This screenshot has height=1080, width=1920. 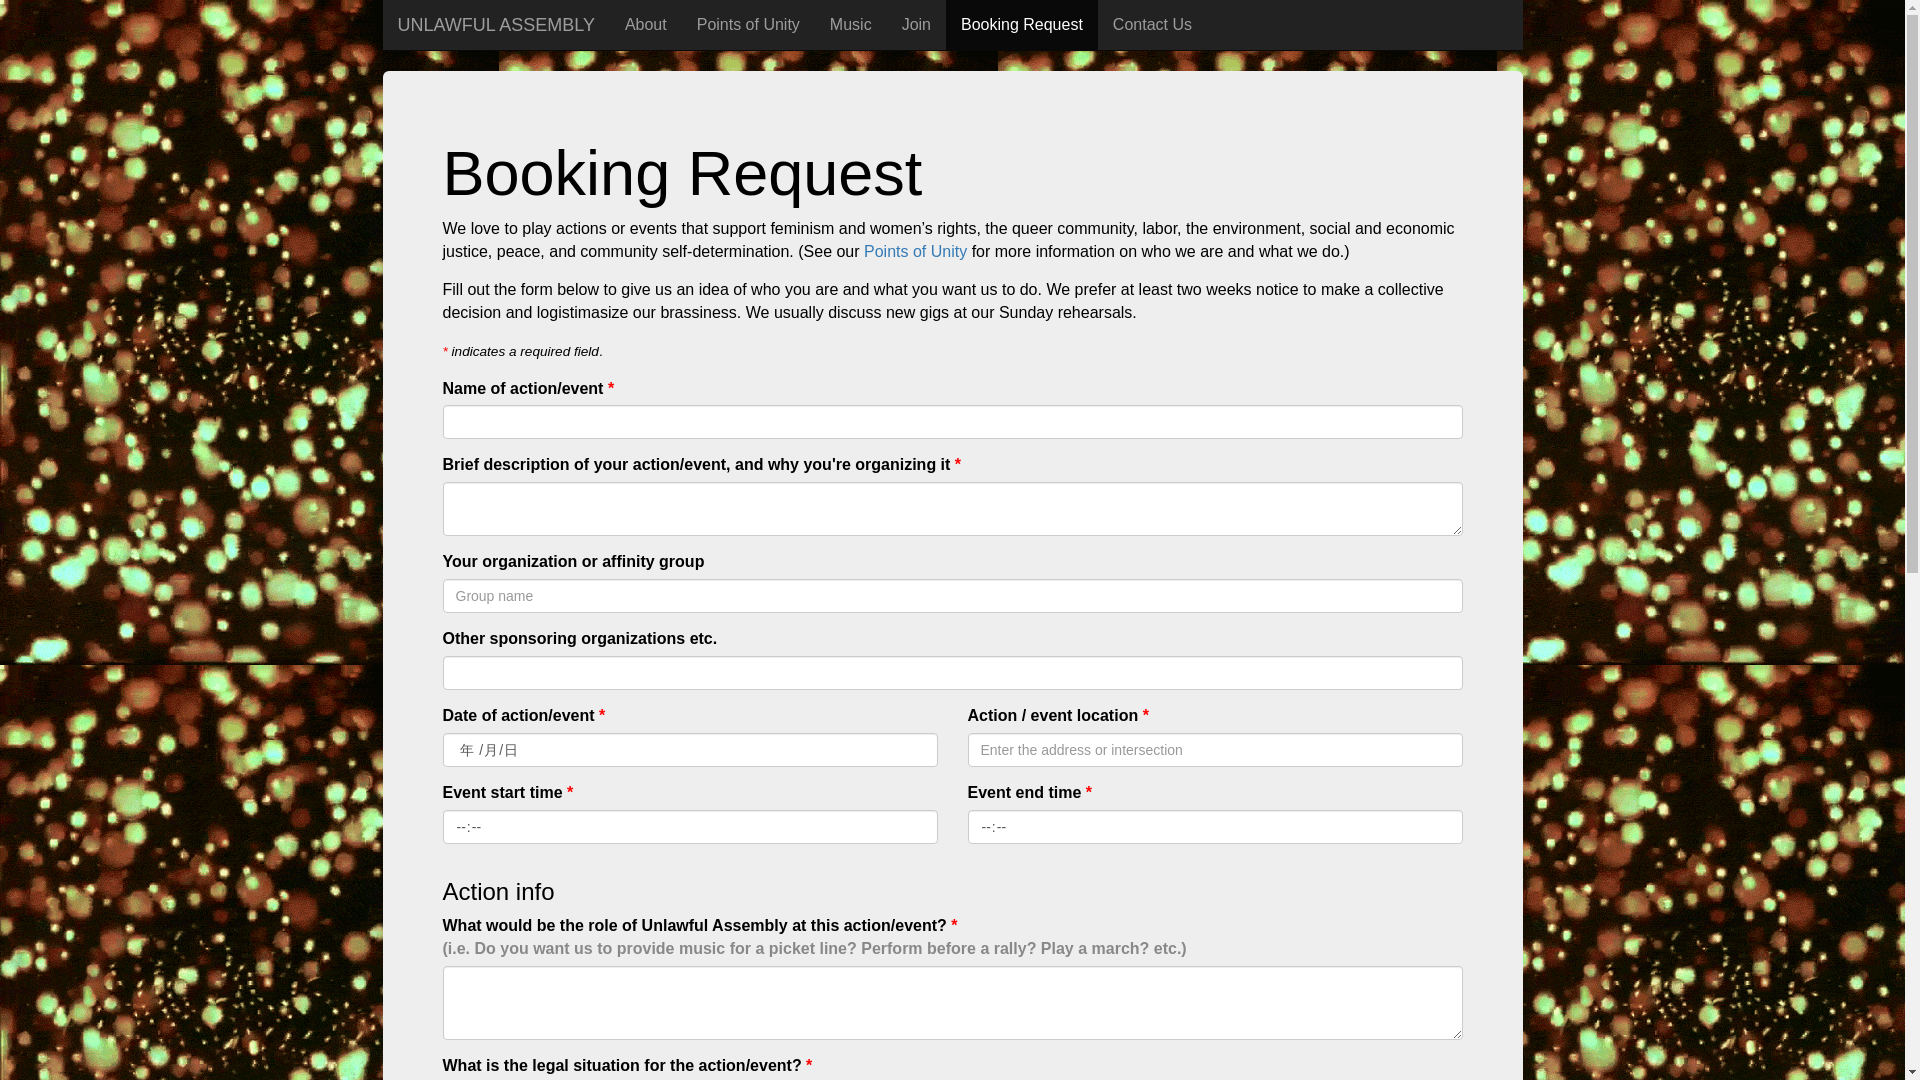 I want to click on Contact Us, so click(x=1152, y=24).